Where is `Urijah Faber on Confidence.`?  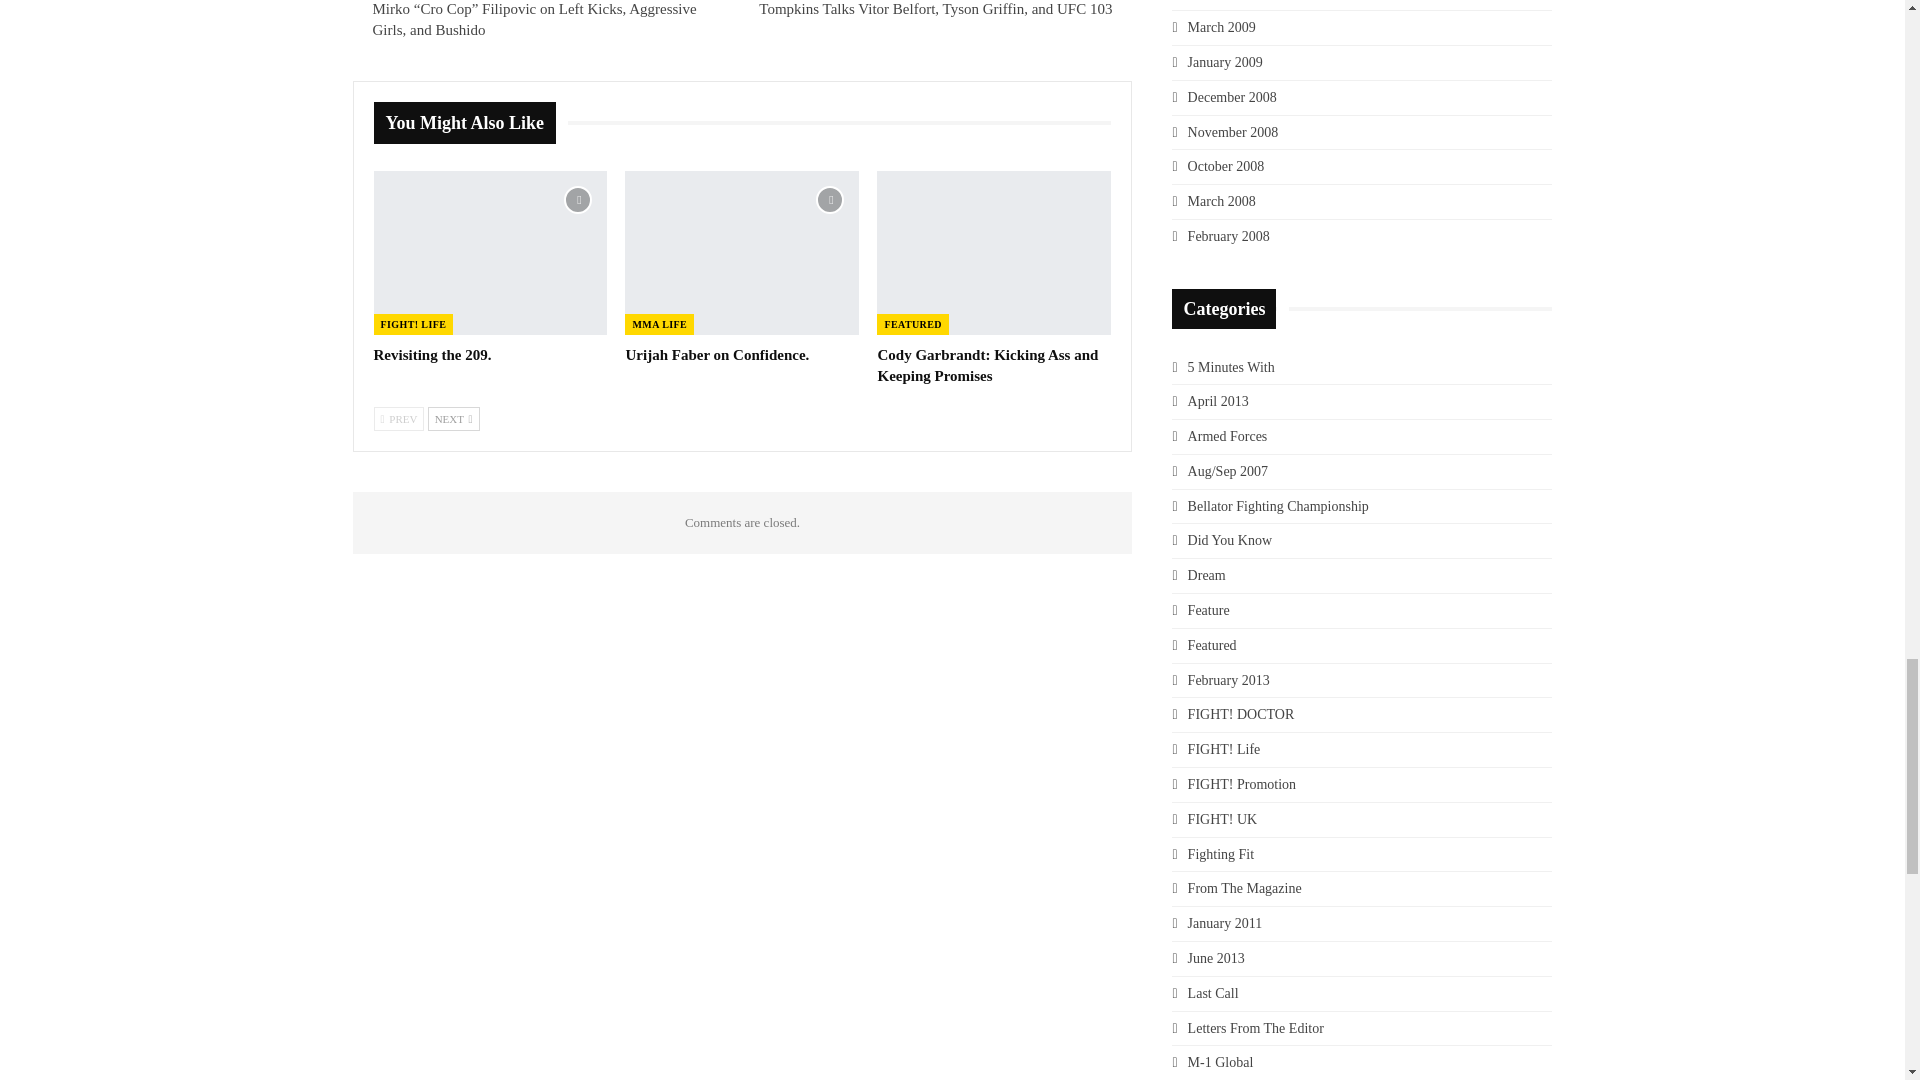
Urijah Faber on Confidence. is located at coordinates (742, 252).